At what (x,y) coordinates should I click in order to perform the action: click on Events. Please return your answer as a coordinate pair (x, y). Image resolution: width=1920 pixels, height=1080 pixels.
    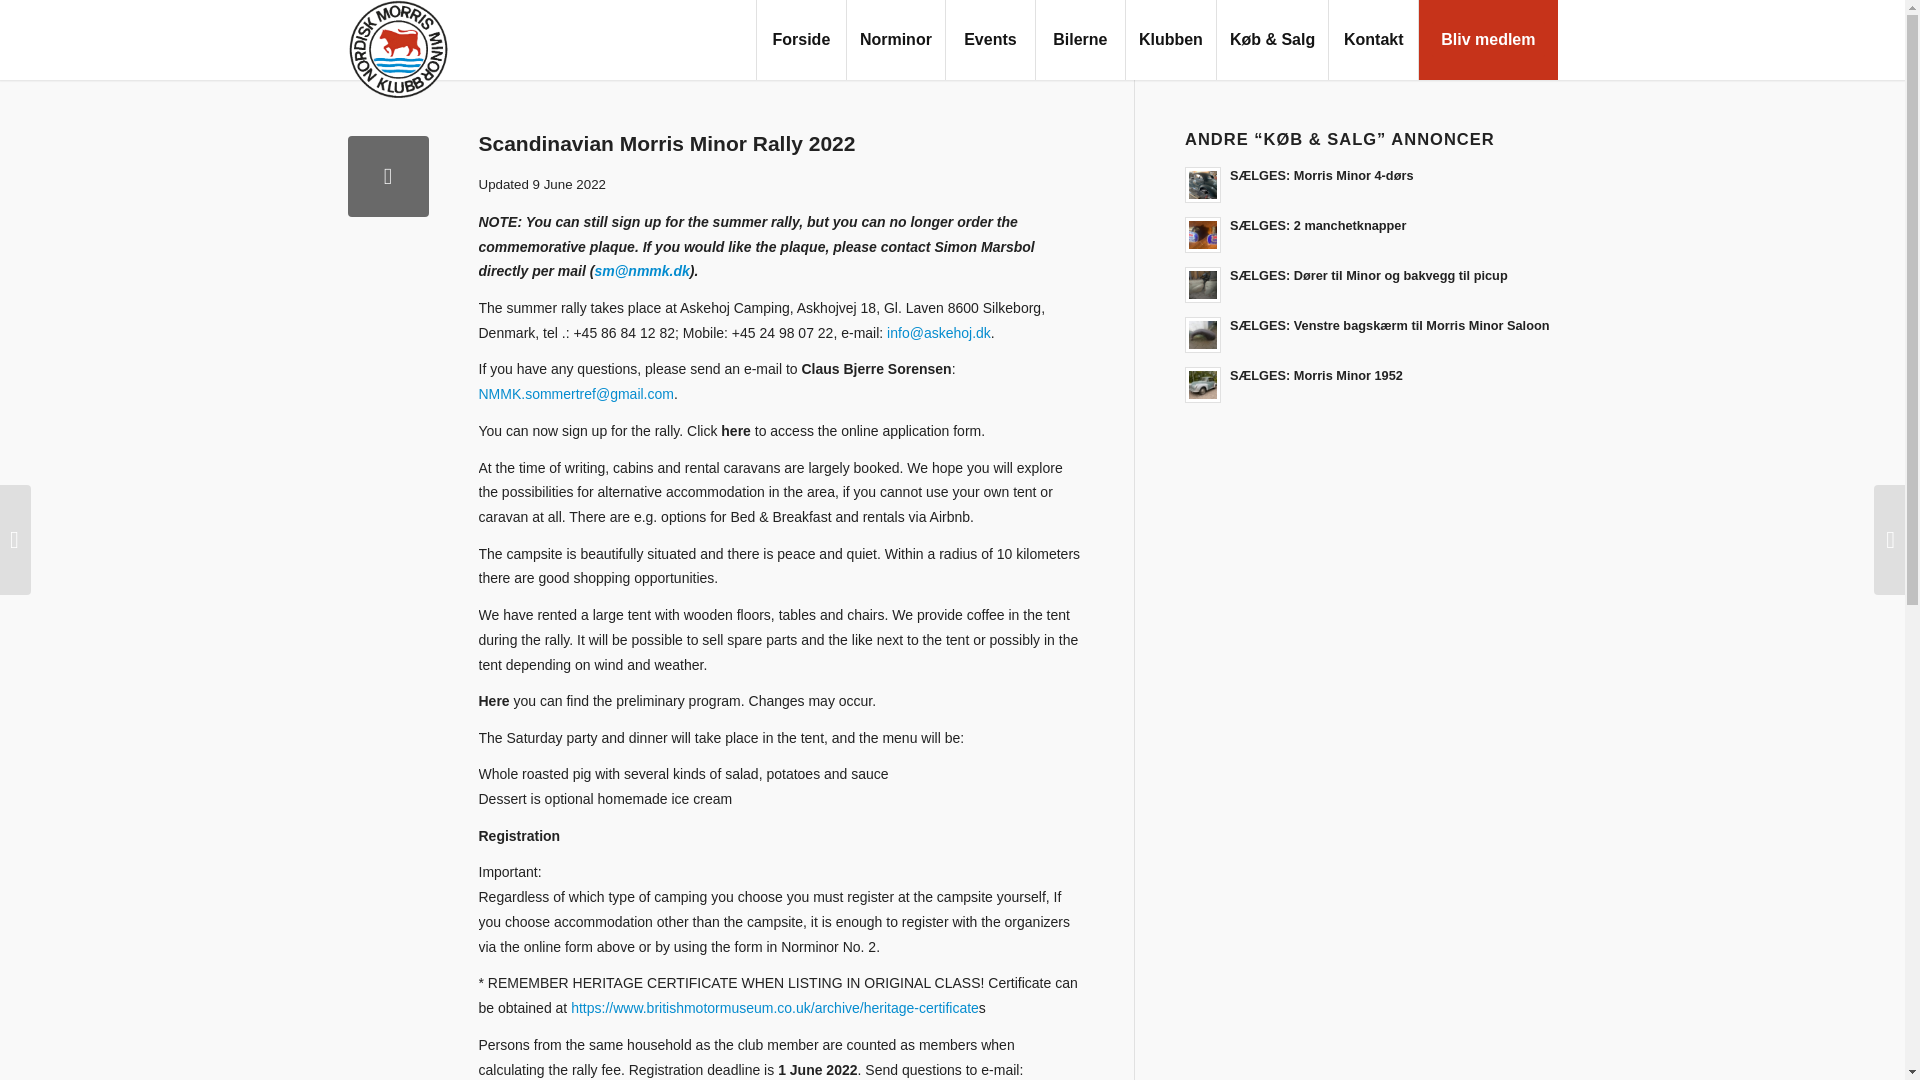
    Looking at the image, I should click on (989, 40).